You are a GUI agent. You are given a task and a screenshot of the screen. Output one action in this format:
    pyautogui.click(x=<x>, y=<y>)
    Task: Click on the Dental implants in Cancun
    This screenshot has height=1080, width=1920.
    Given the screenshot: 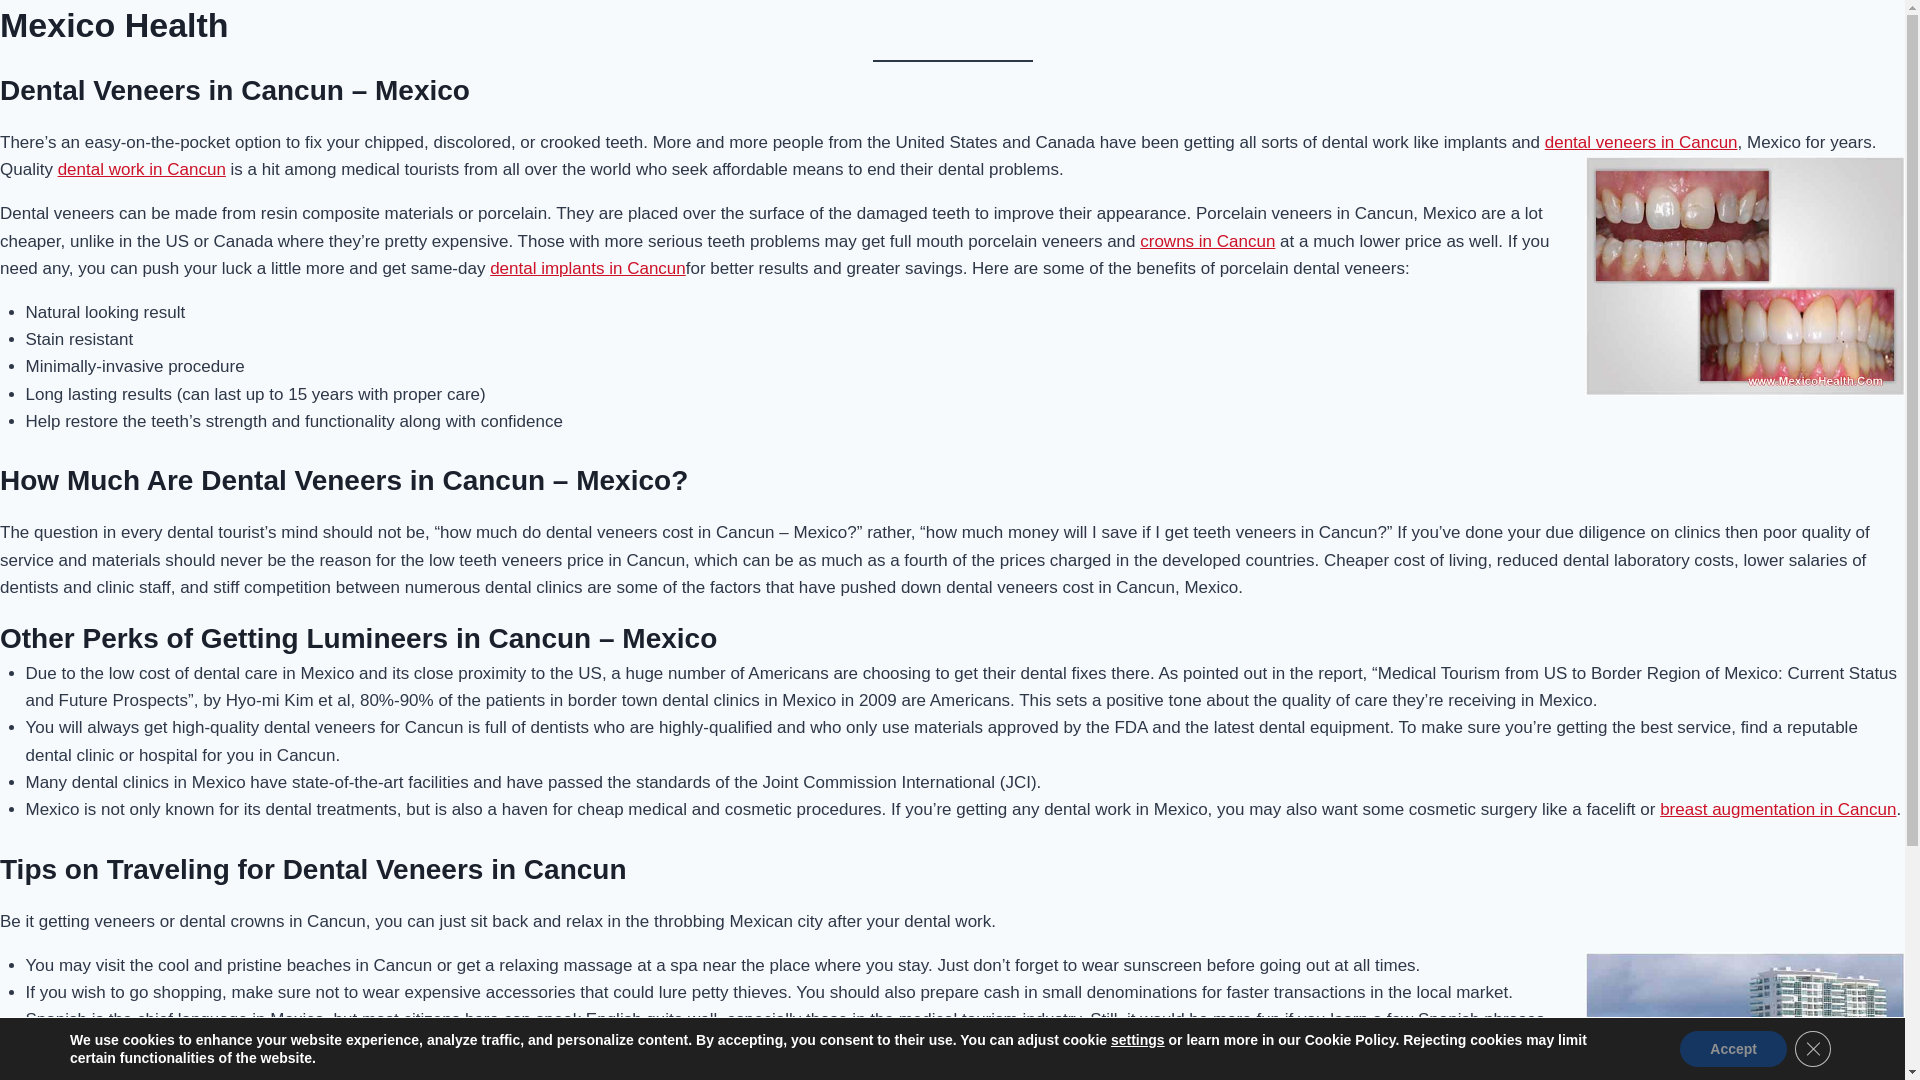 What is the action you would take?
    pyautogui.click(x=587, y=268)
    